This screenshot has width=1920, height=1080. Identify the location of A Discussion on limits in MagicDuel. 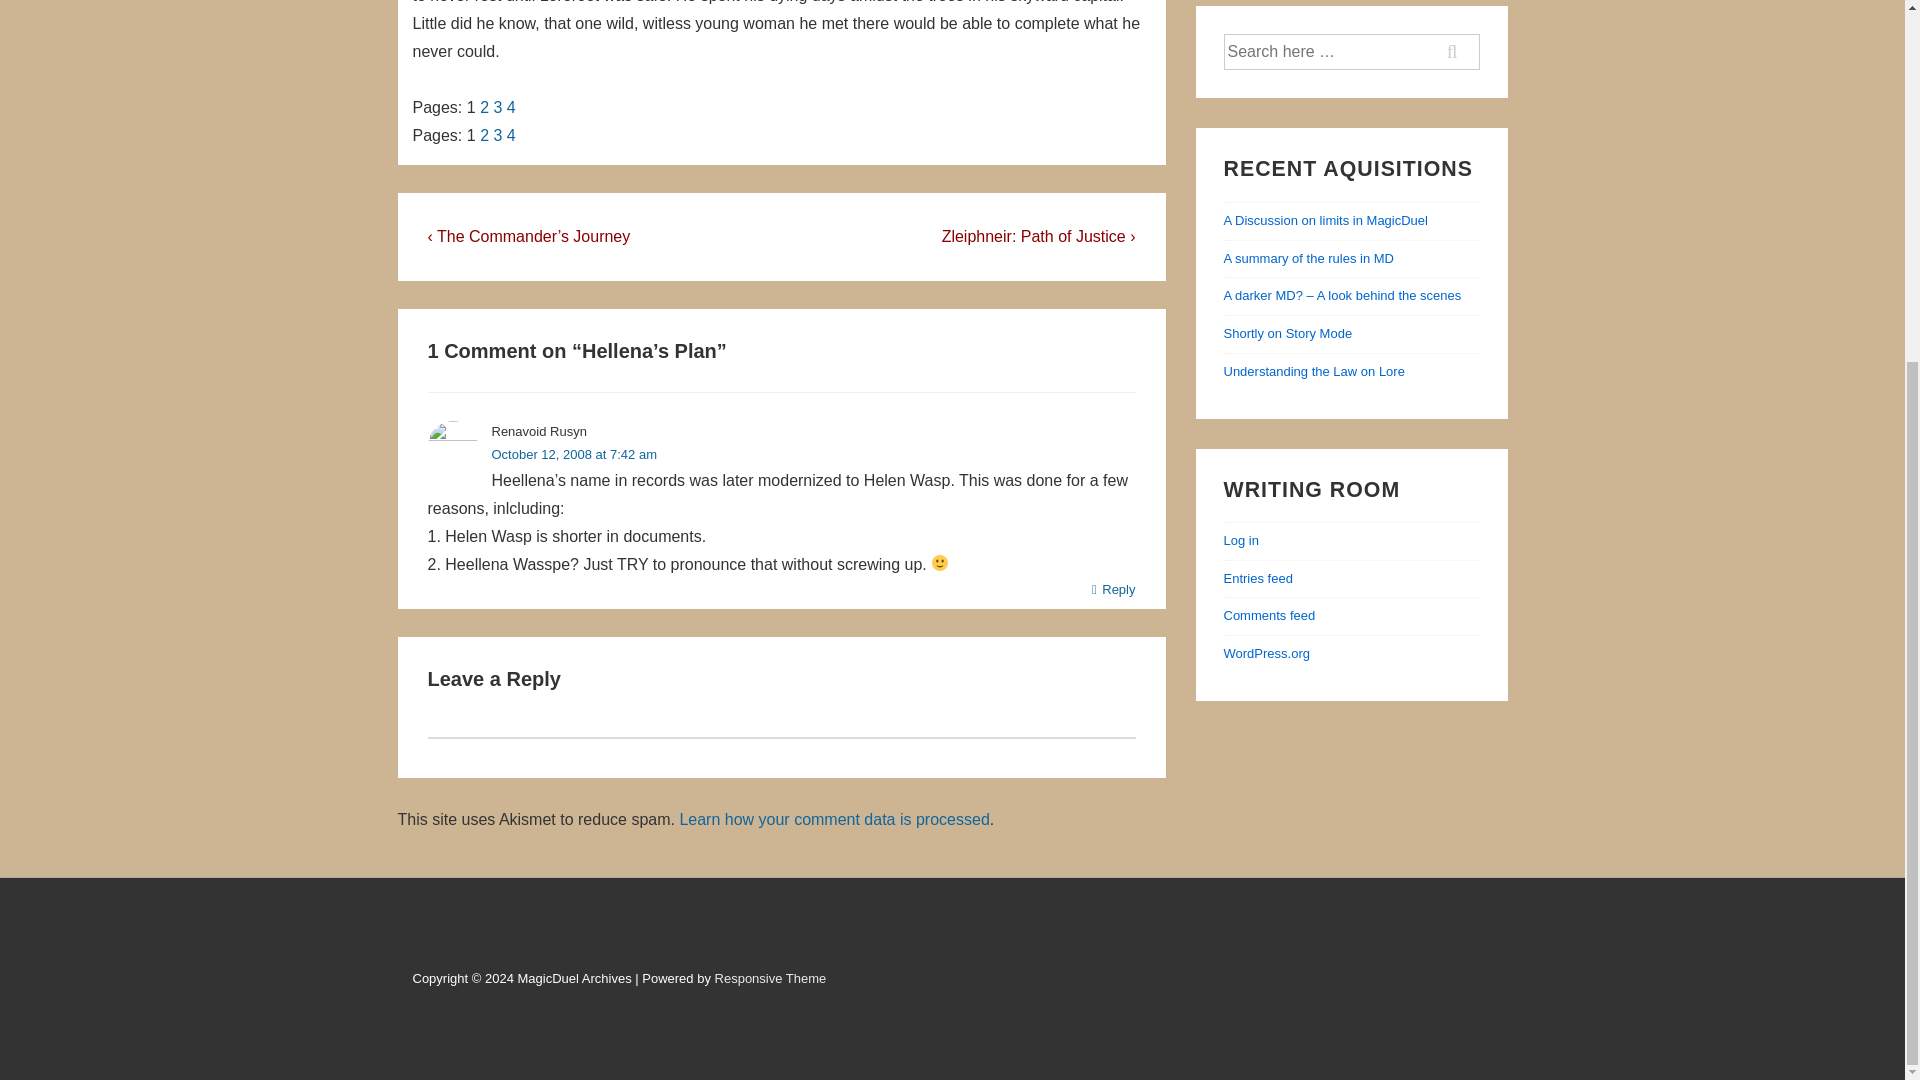
(1326, 220).